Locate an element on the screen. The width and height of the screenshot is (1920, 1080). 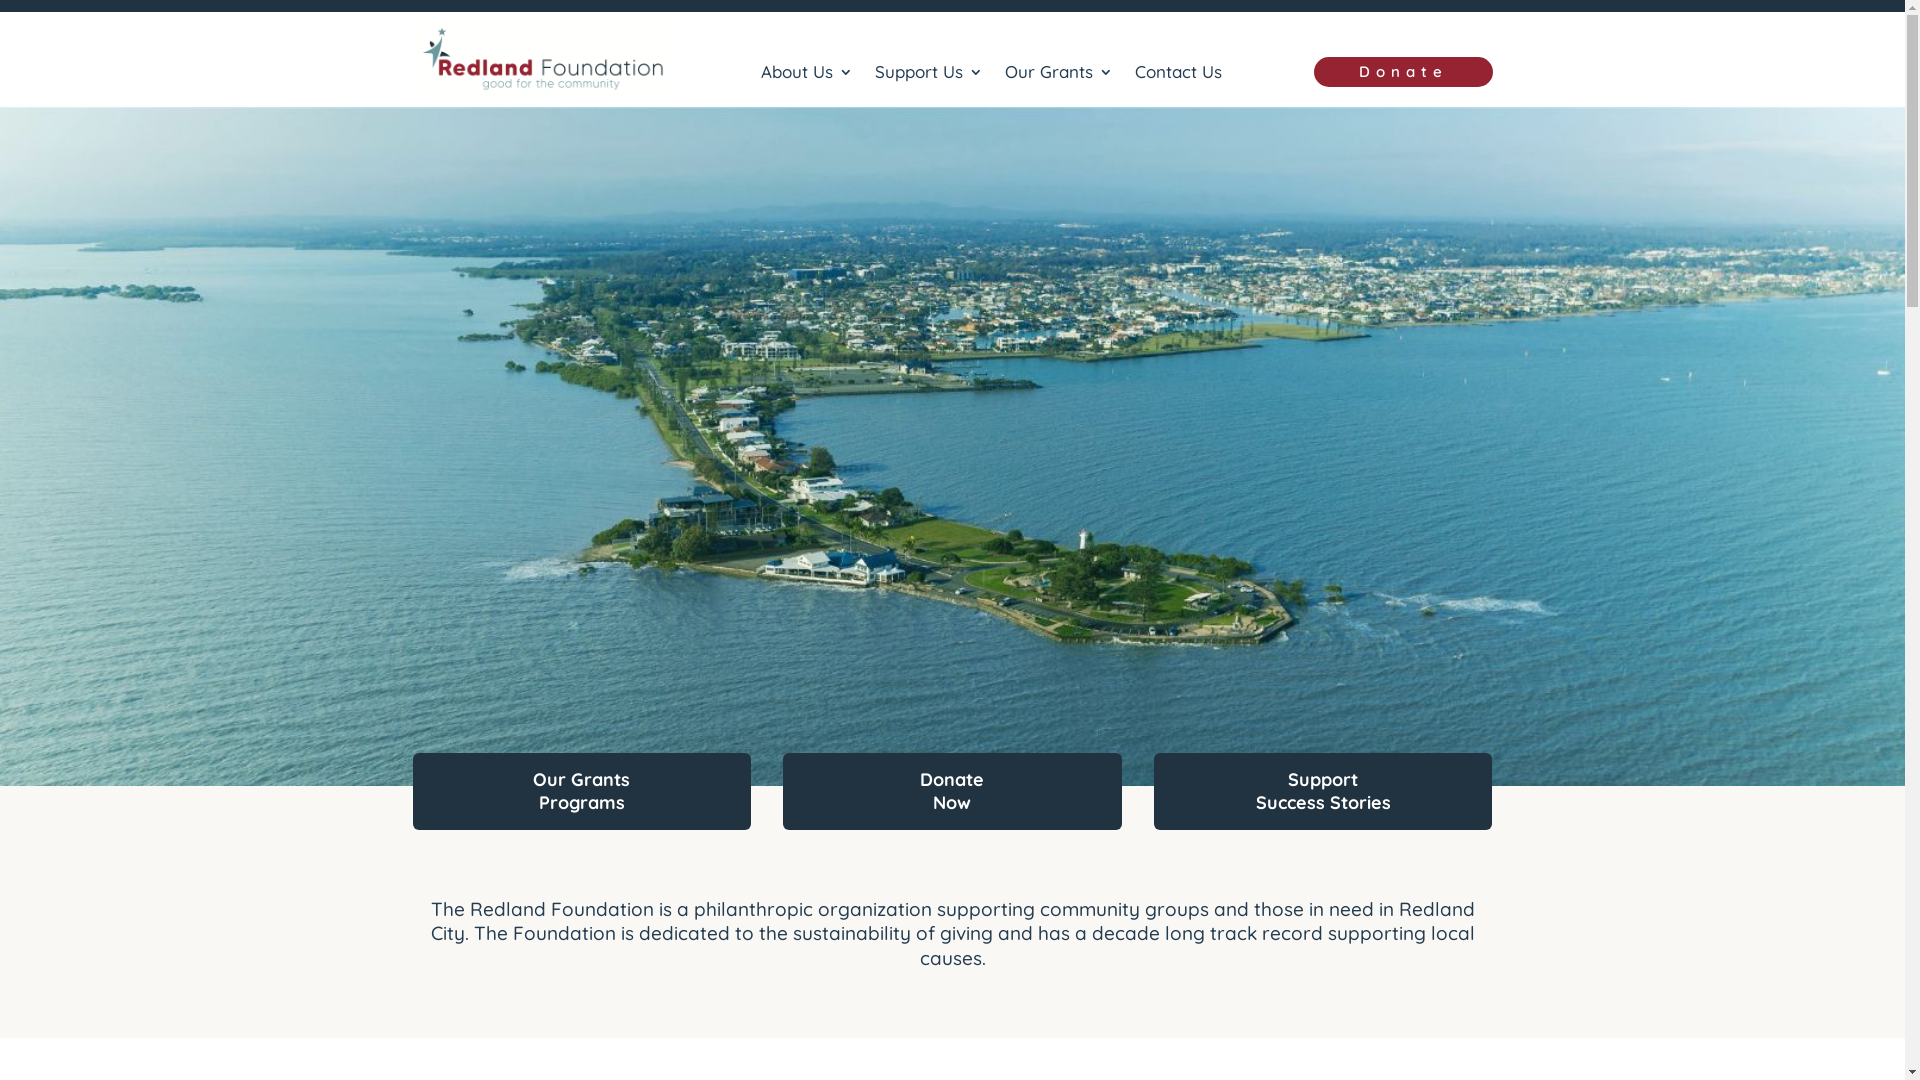
Contact Us is located at coordinates (1178, 76).